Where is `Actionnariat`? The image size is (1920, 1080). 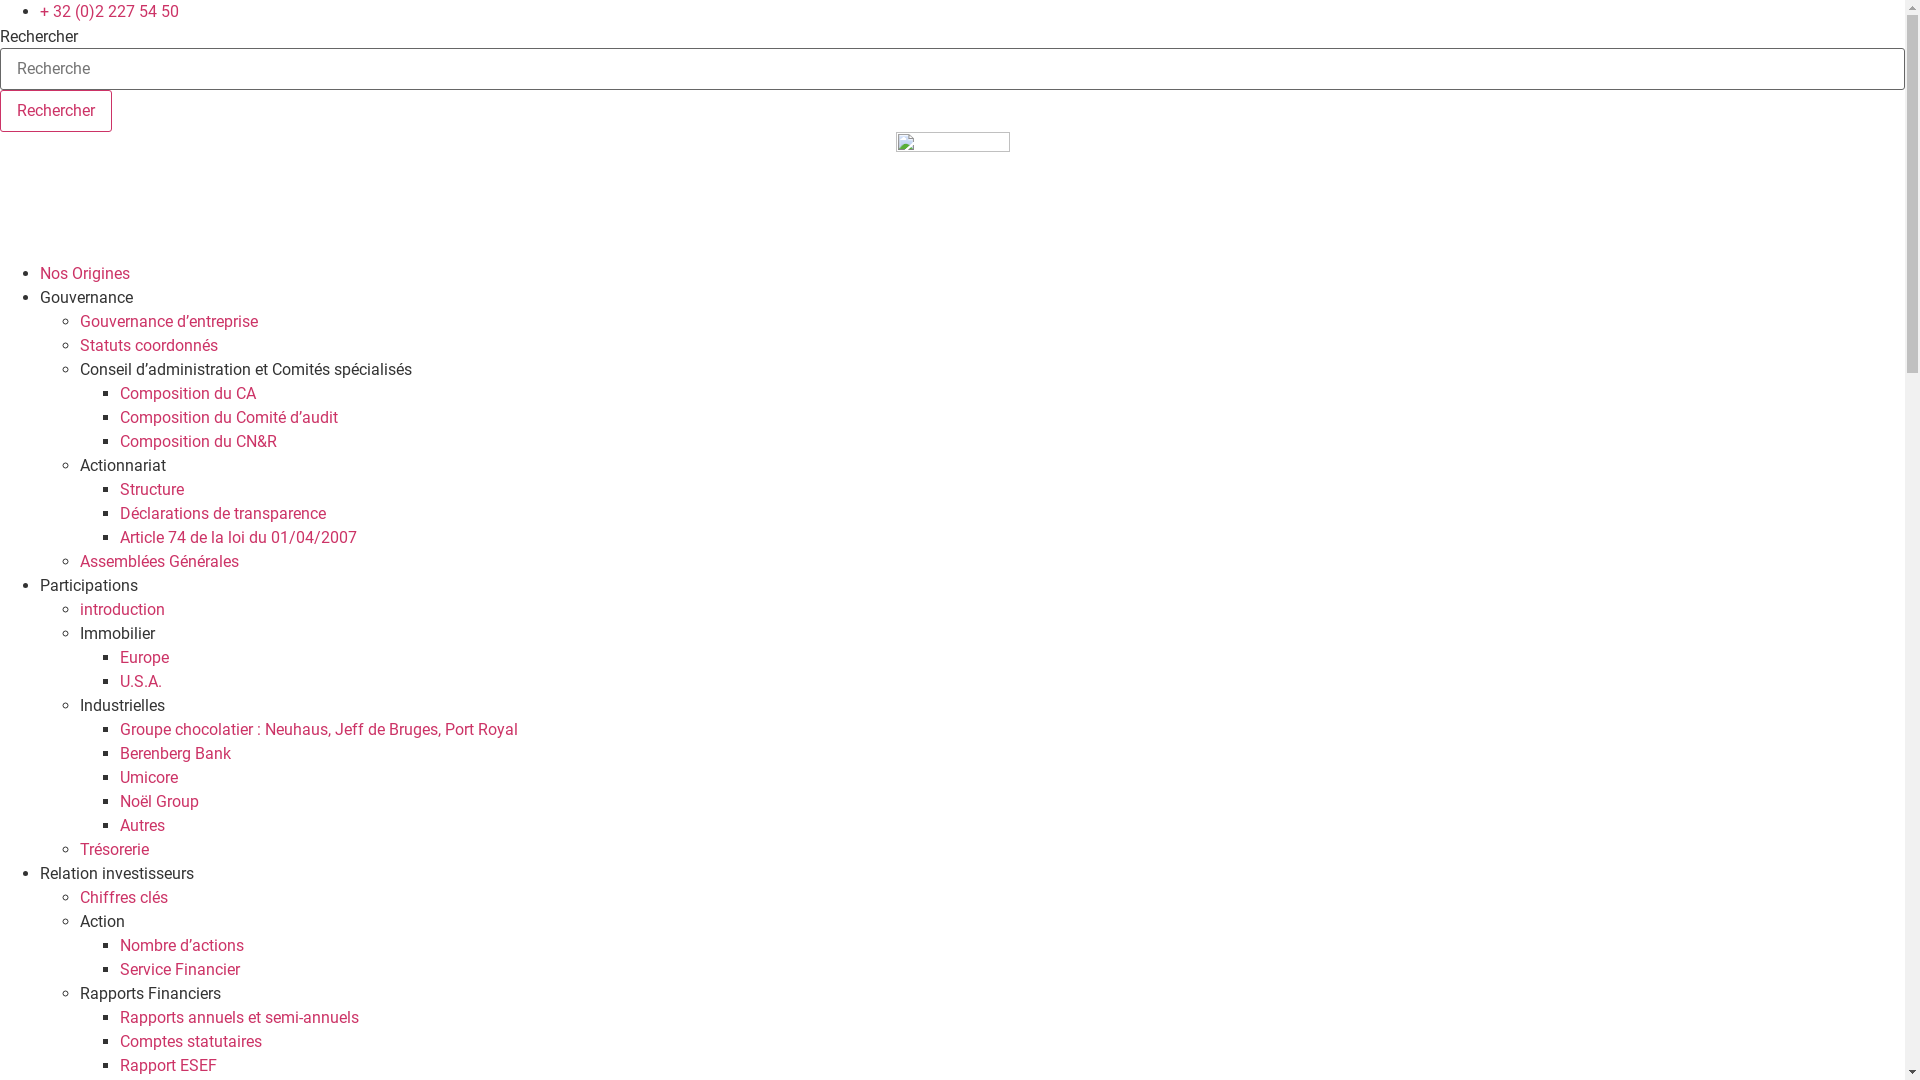
Actionnariat is located at coordinates (123, 466).